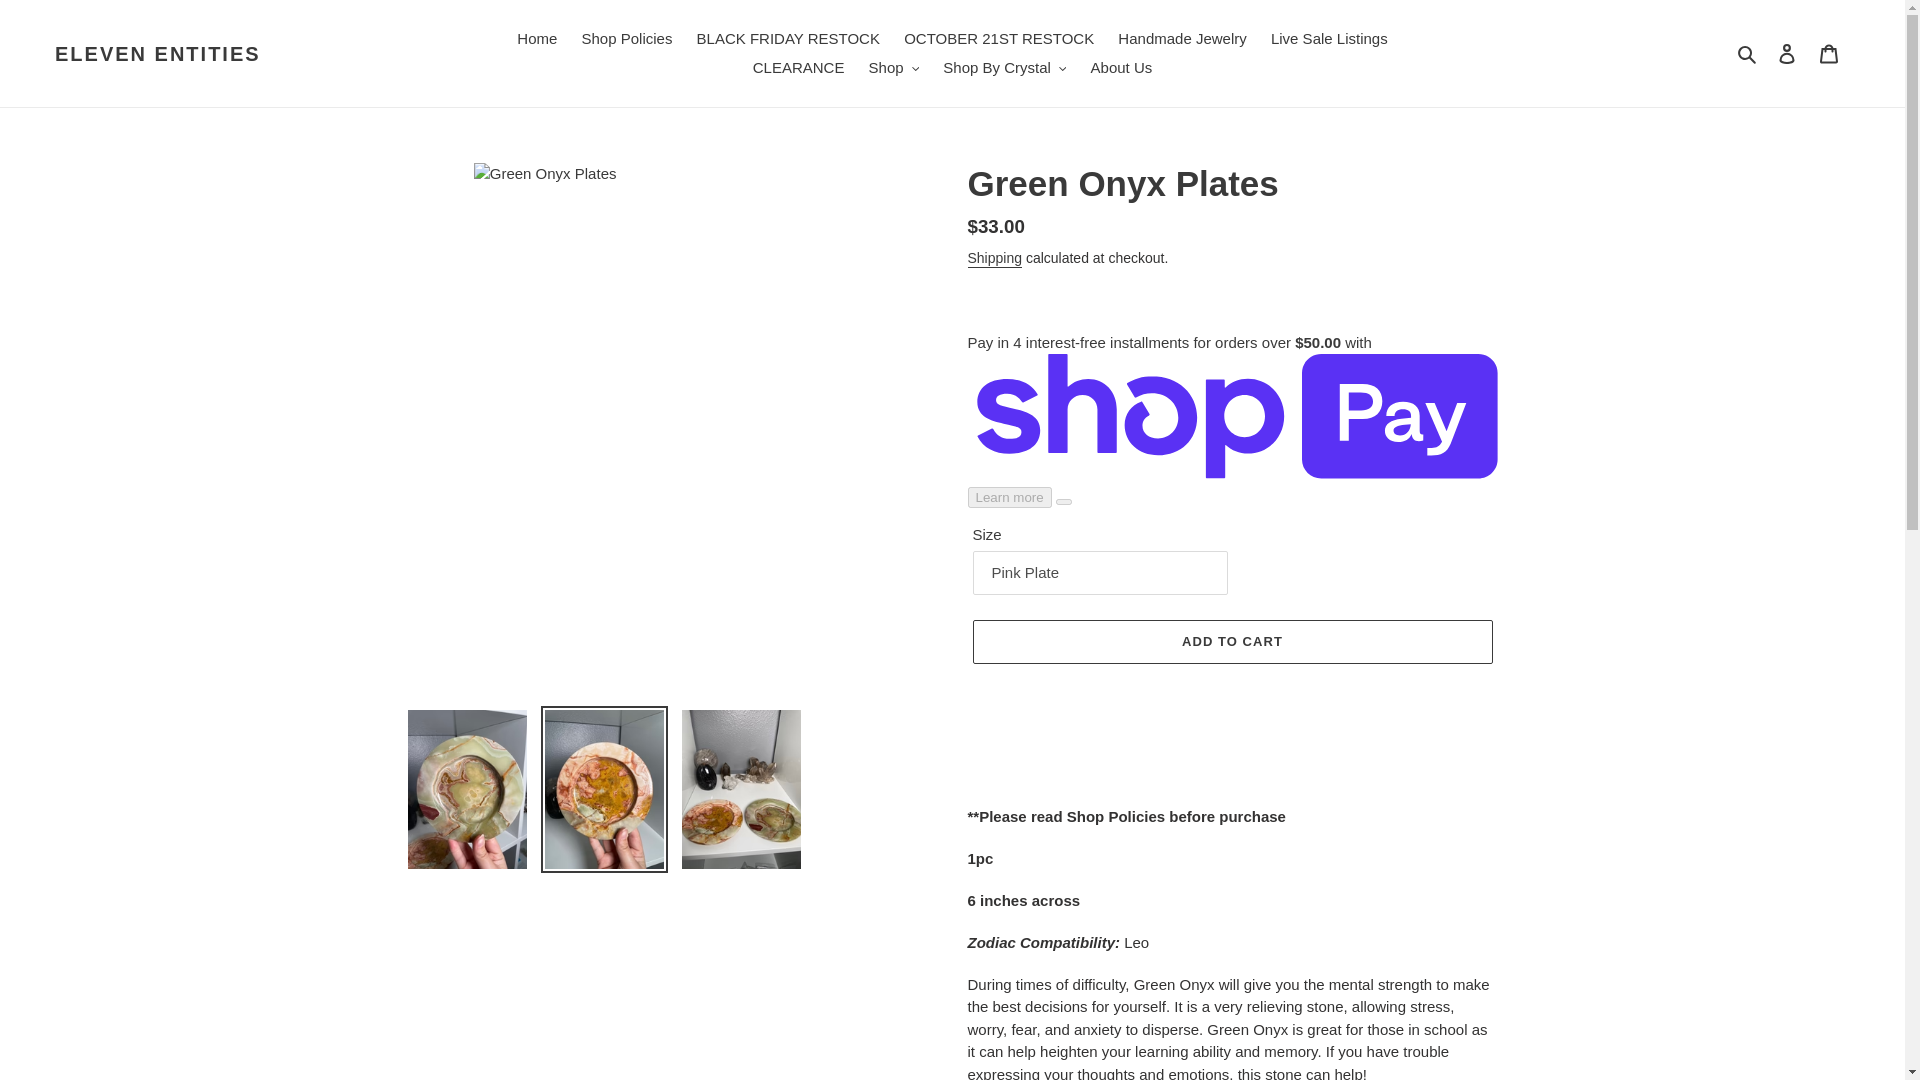 The height and width of the screenshot is (1080, 1920). What do you see at coordinates (1004, 68) in the screenshot?
I see `Shop By Crystal` at bounding box center [1004, 68].